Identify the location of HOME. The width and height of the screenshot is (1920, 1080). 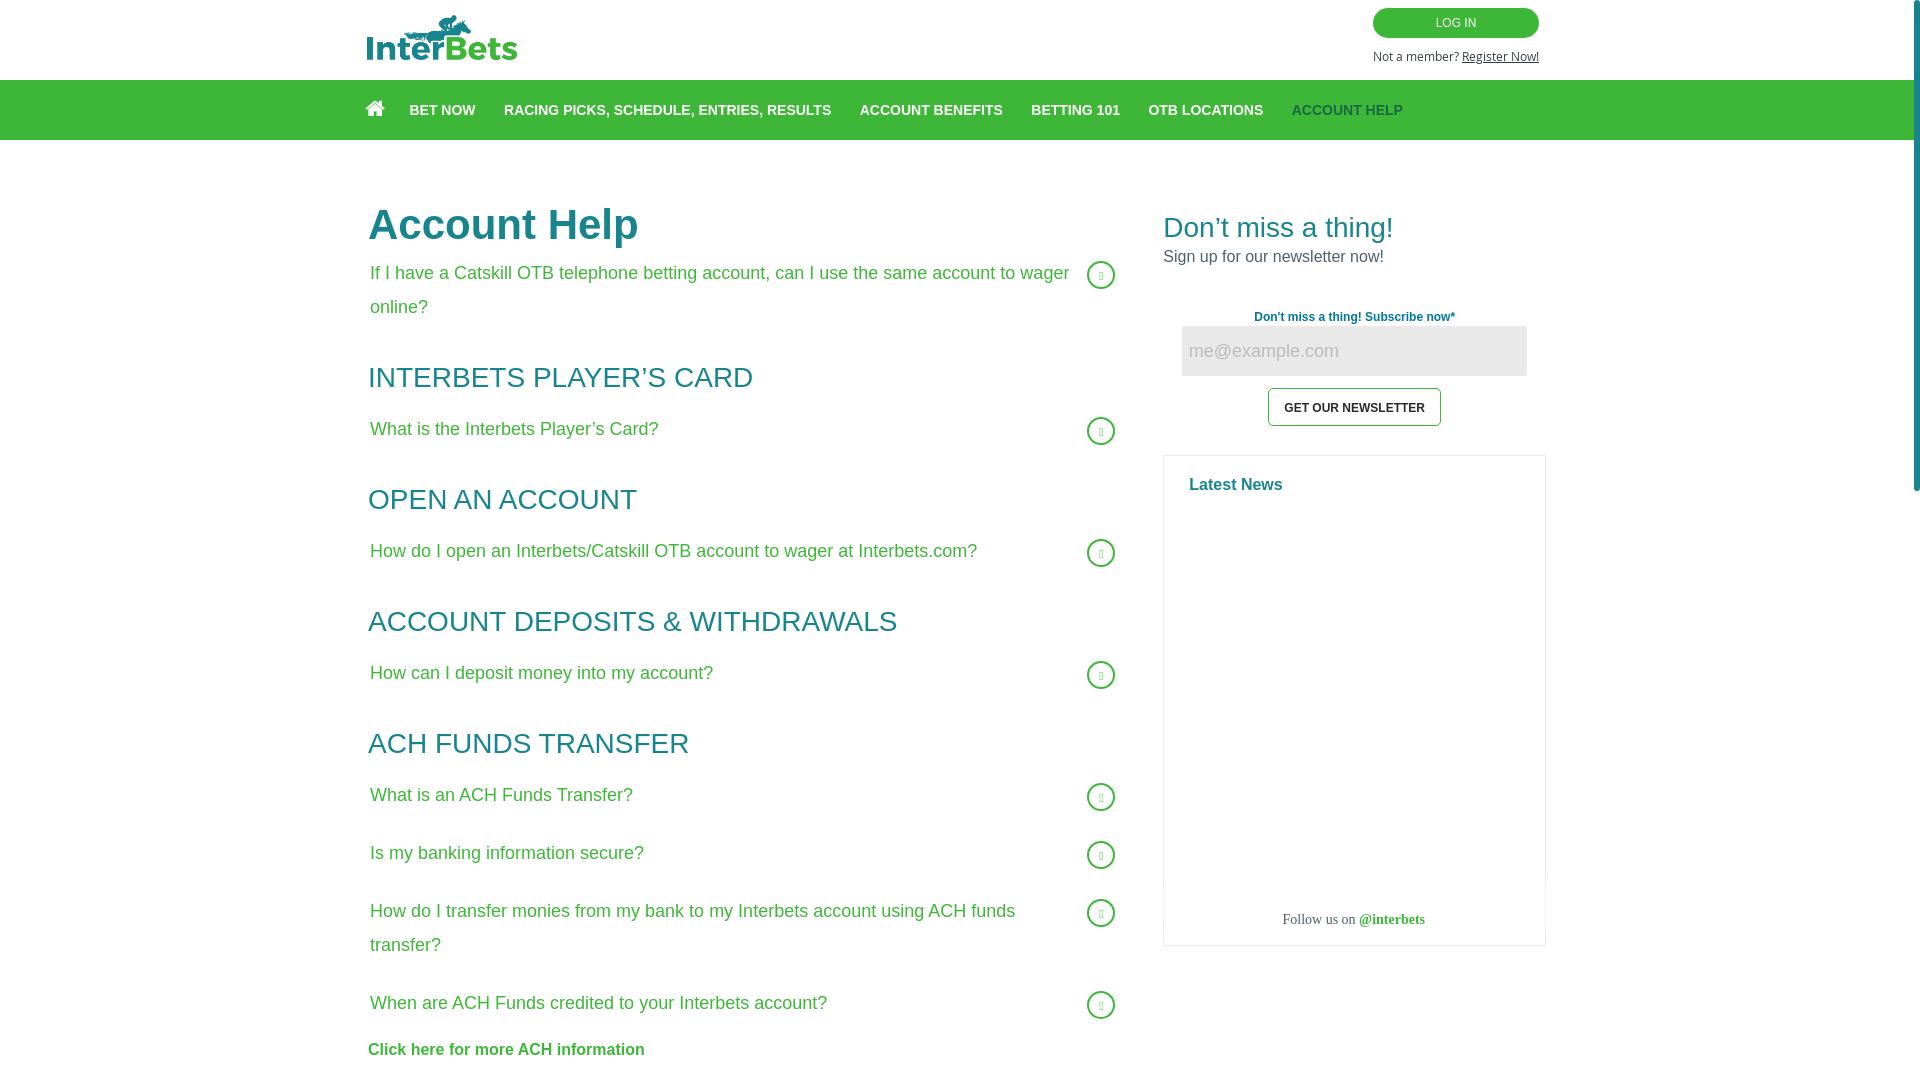
(375, 110).